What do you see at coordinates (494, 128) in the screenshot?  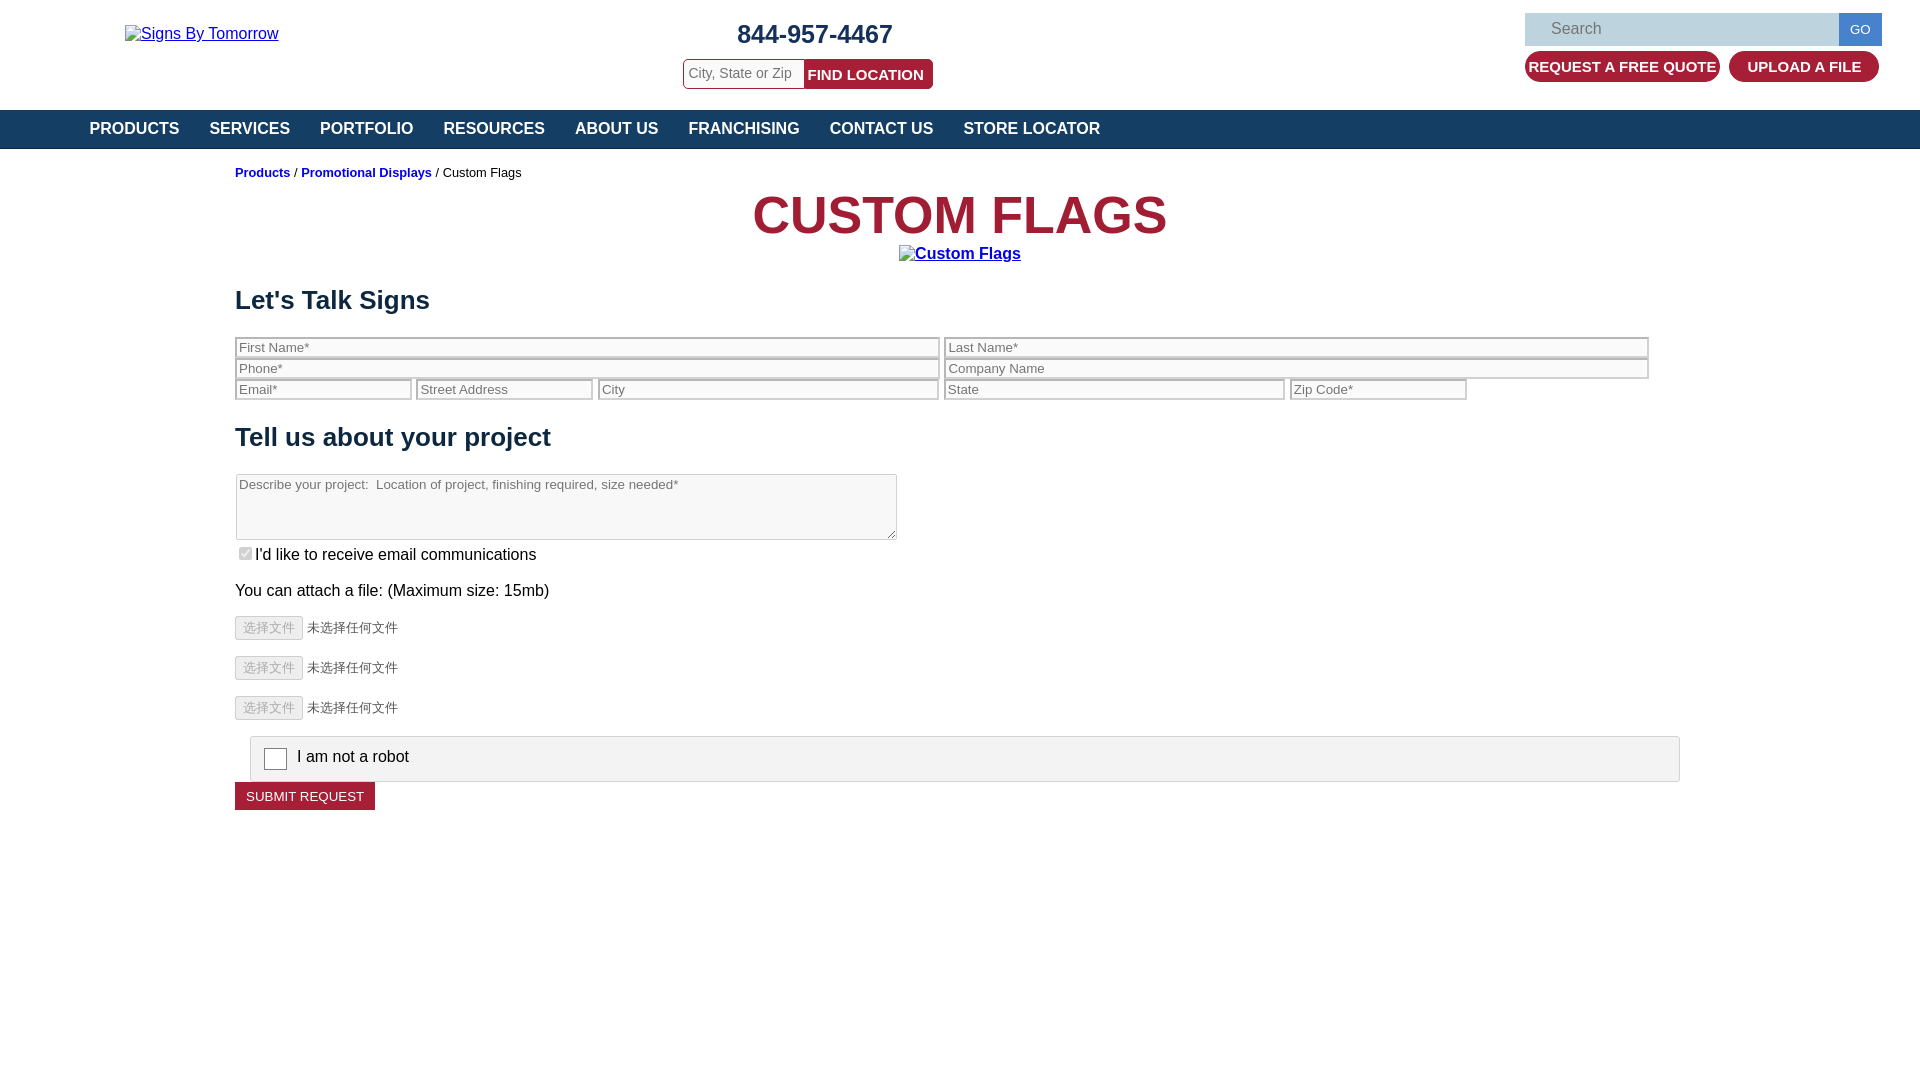 I see `RESOURCES` at bounding box center [494, 128].